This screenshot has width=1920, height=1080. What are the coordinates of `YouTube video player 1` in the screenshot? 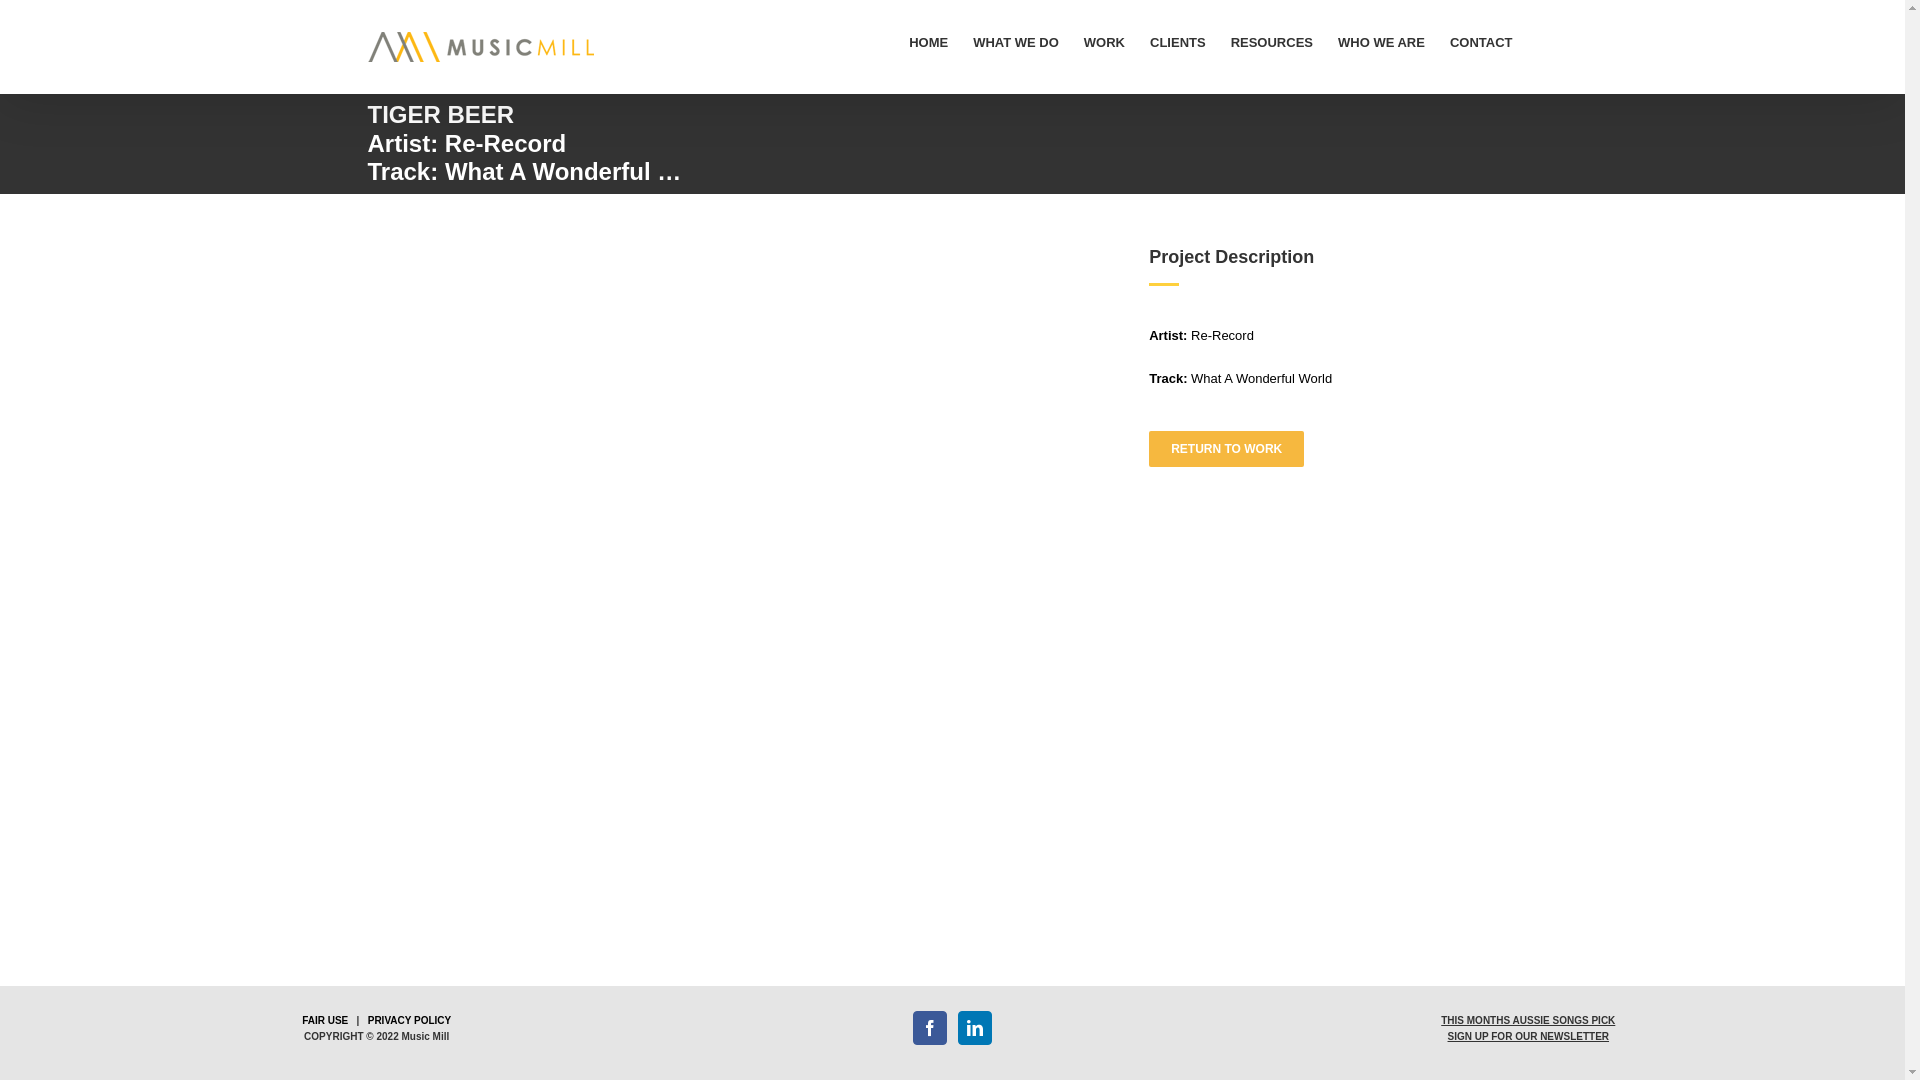 It's located at (737, 455).